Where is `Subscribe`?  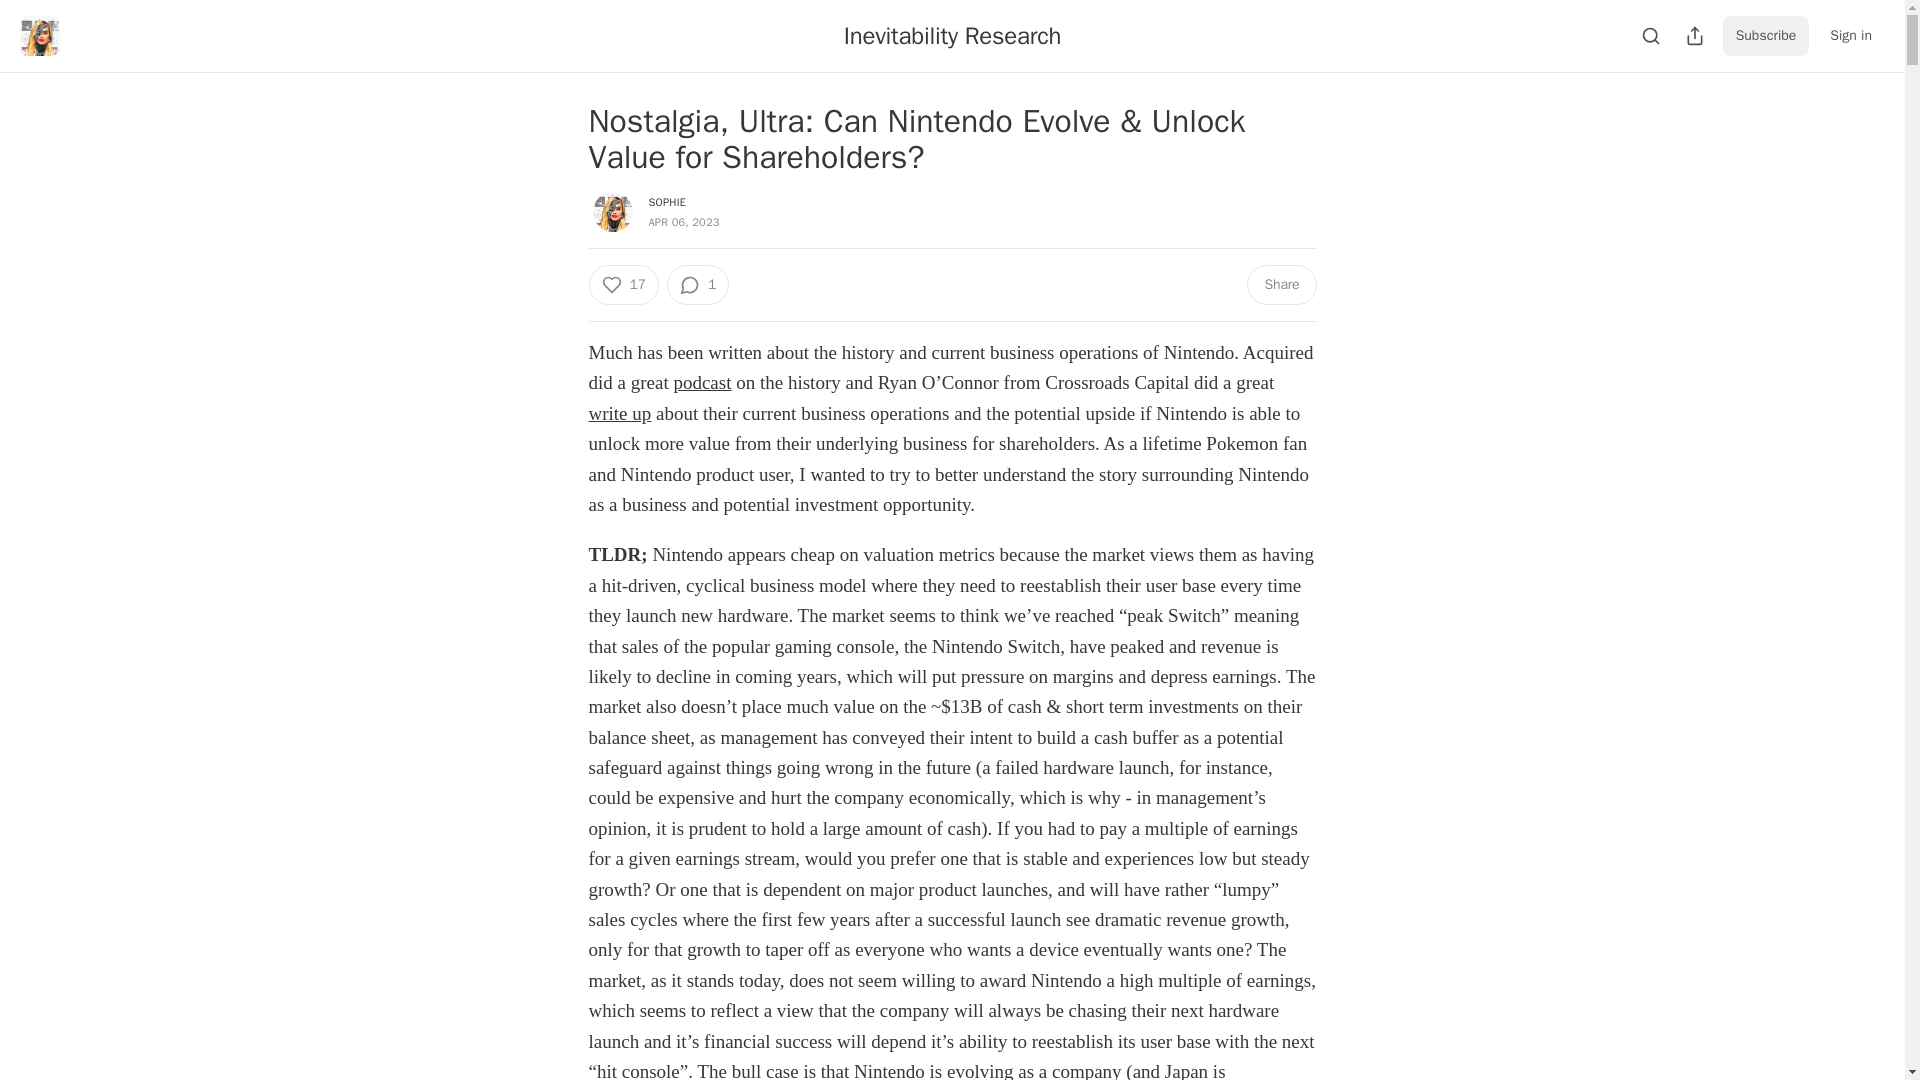
Subscribe is located at coordinates (1766, 36).